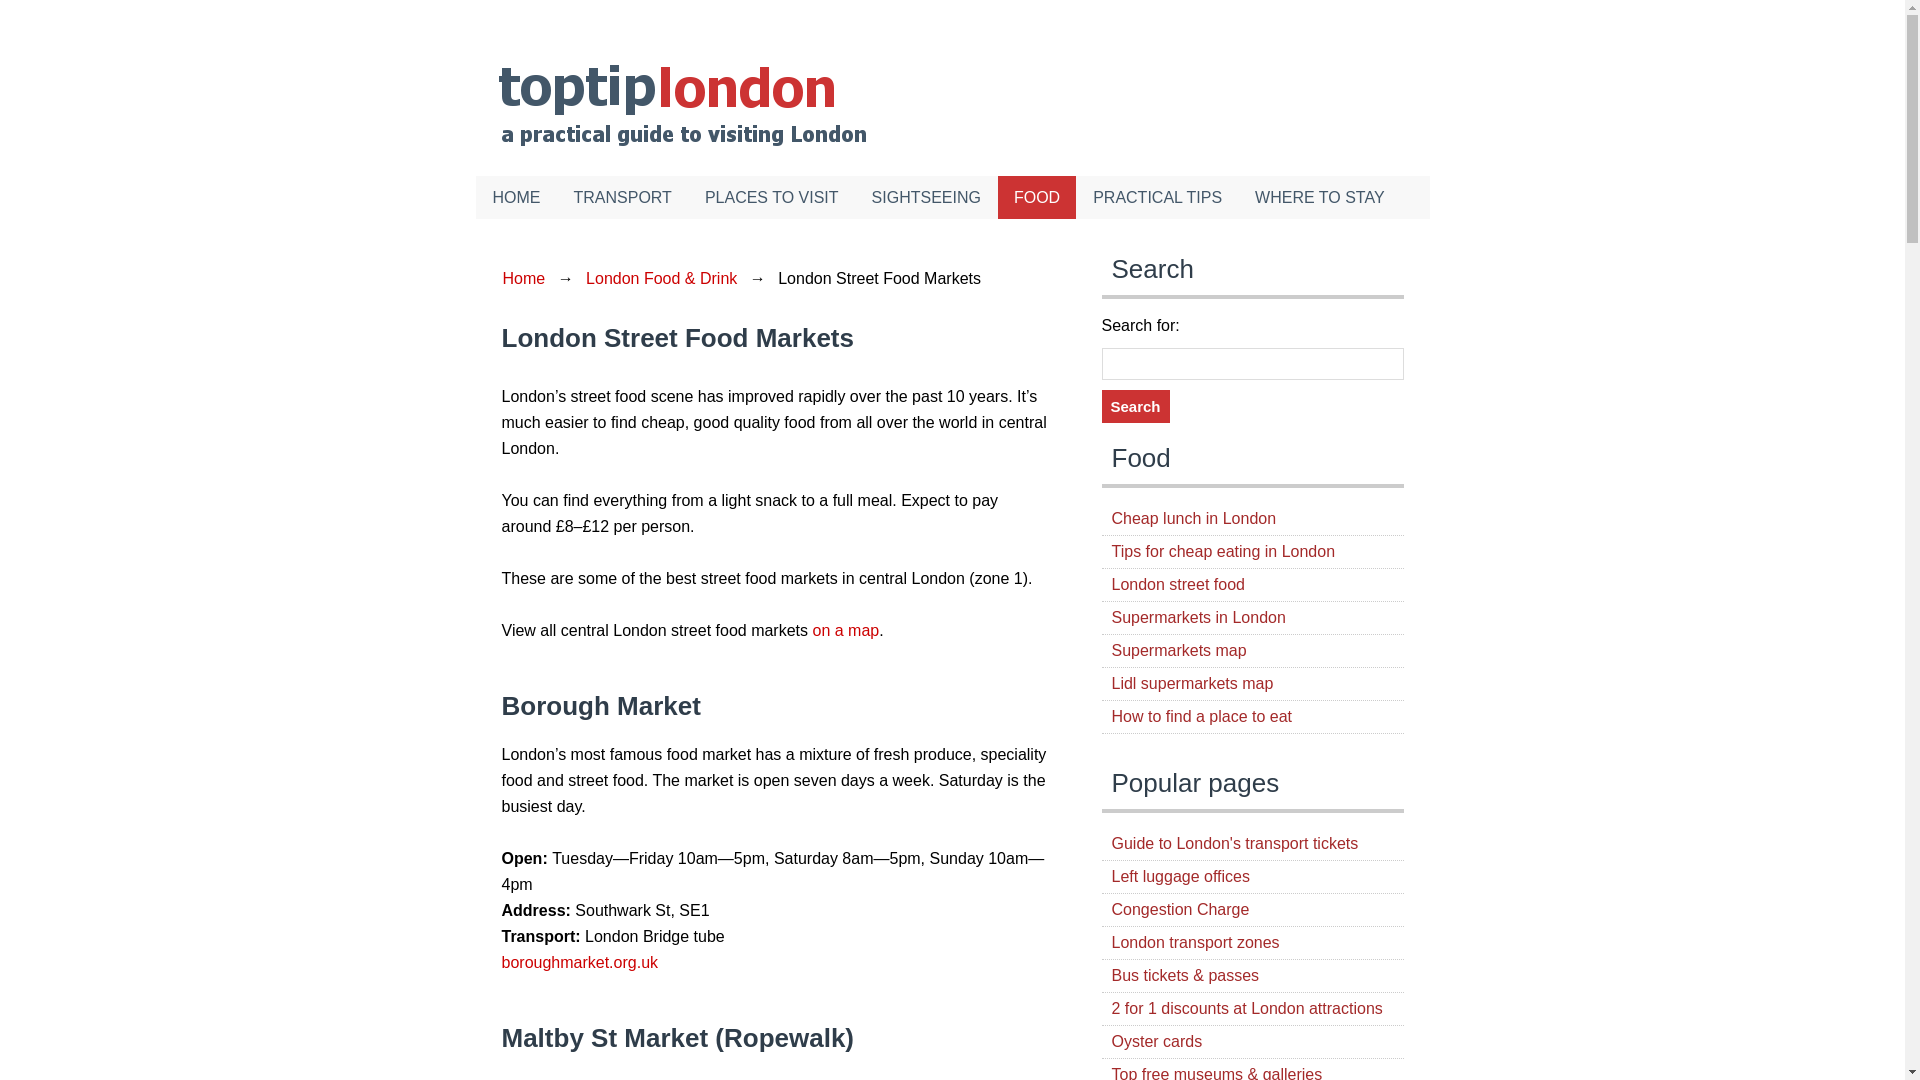  I want to click on Lidl supermarkets map, so click(1192, 684).